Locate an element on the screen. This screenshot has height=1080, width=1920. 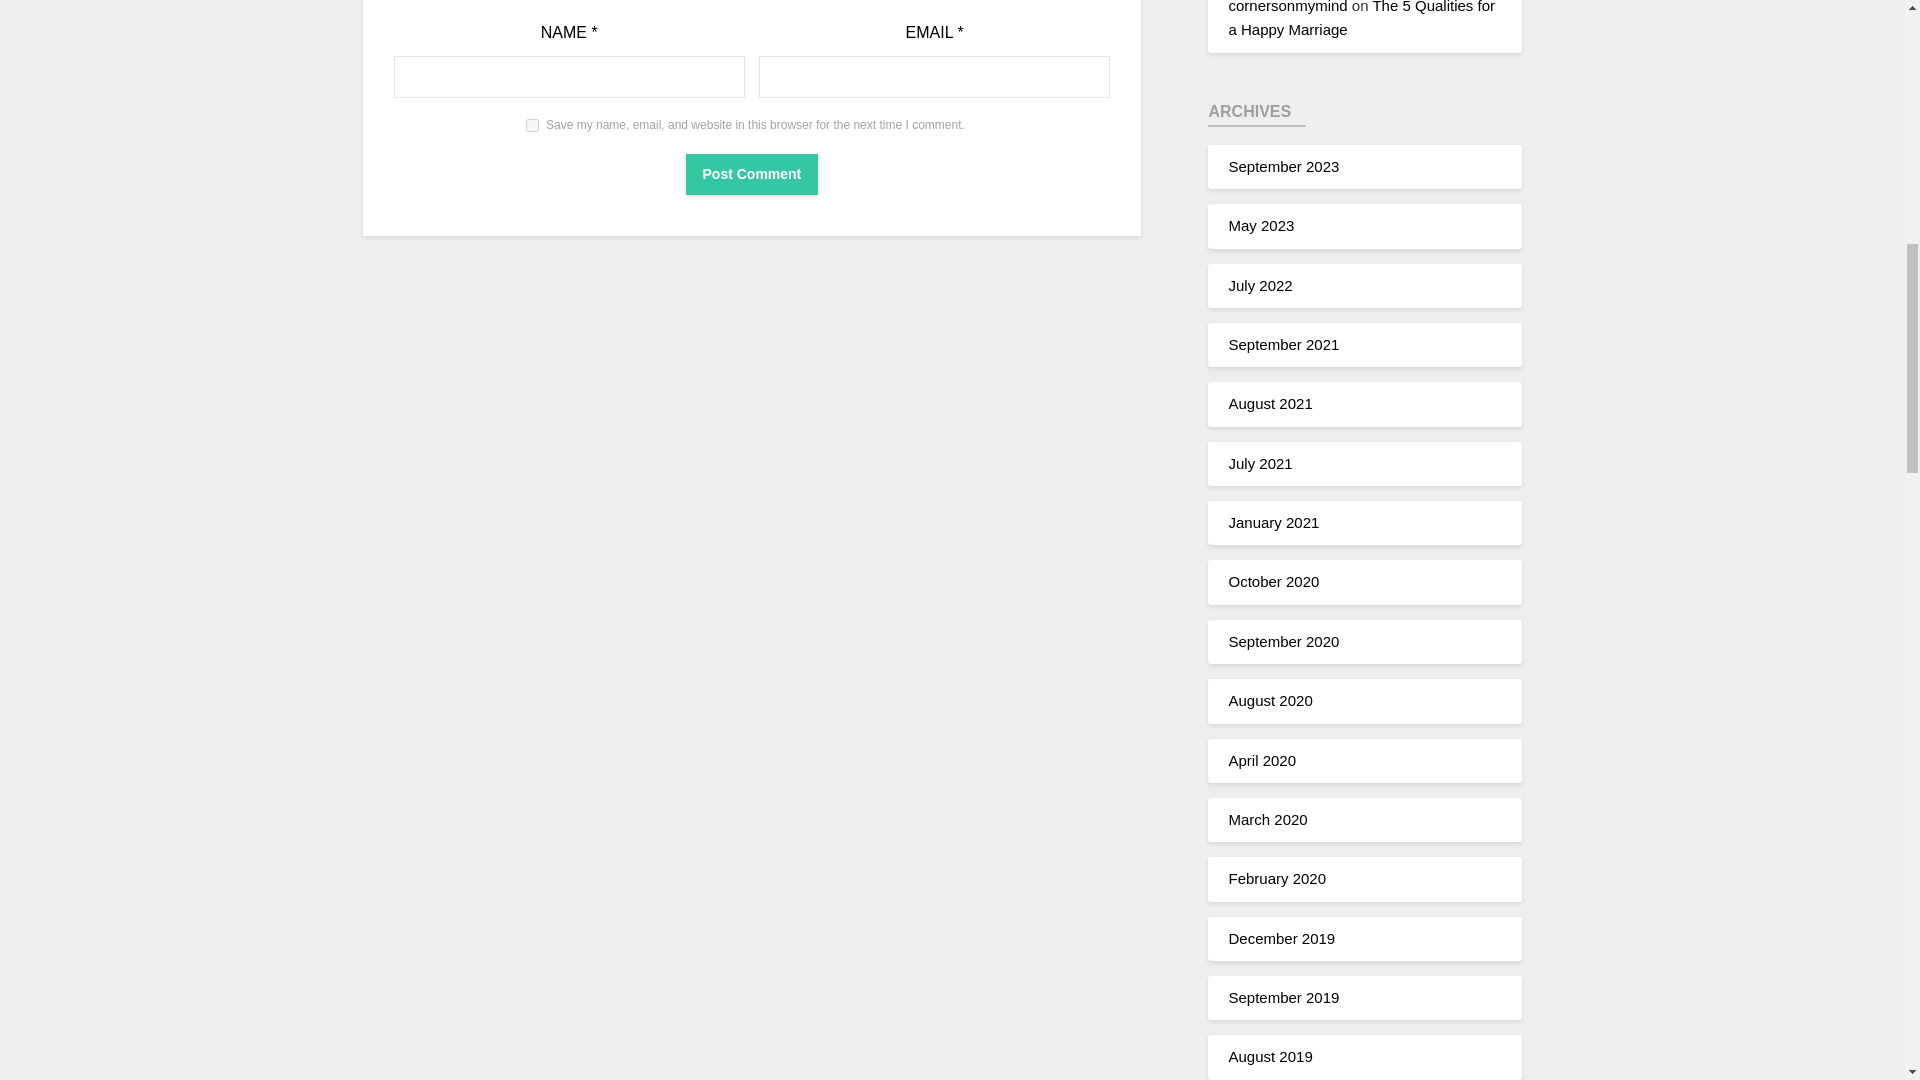
July 2022 is located at coordinates (1260, 284).